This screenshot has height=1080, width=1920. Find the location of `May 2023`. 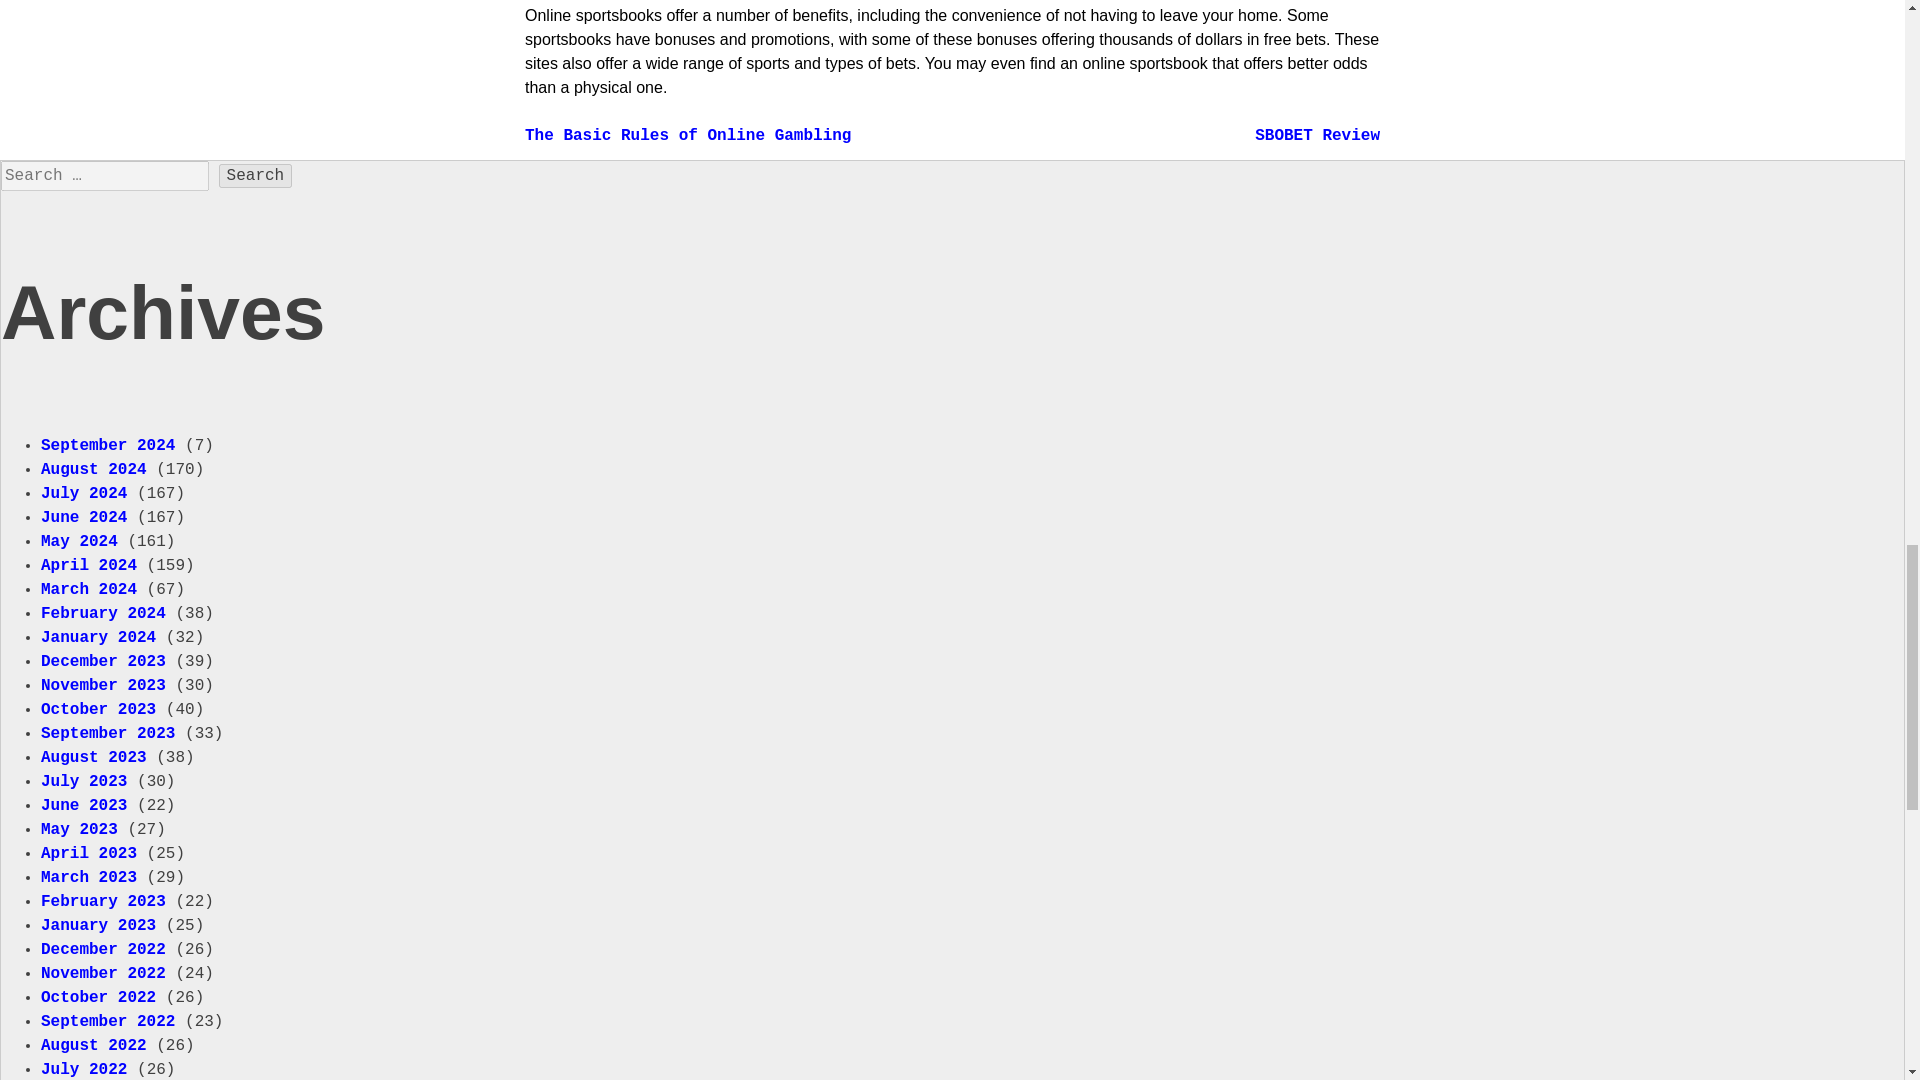

May 2023 is located at coordinates (78, 830).